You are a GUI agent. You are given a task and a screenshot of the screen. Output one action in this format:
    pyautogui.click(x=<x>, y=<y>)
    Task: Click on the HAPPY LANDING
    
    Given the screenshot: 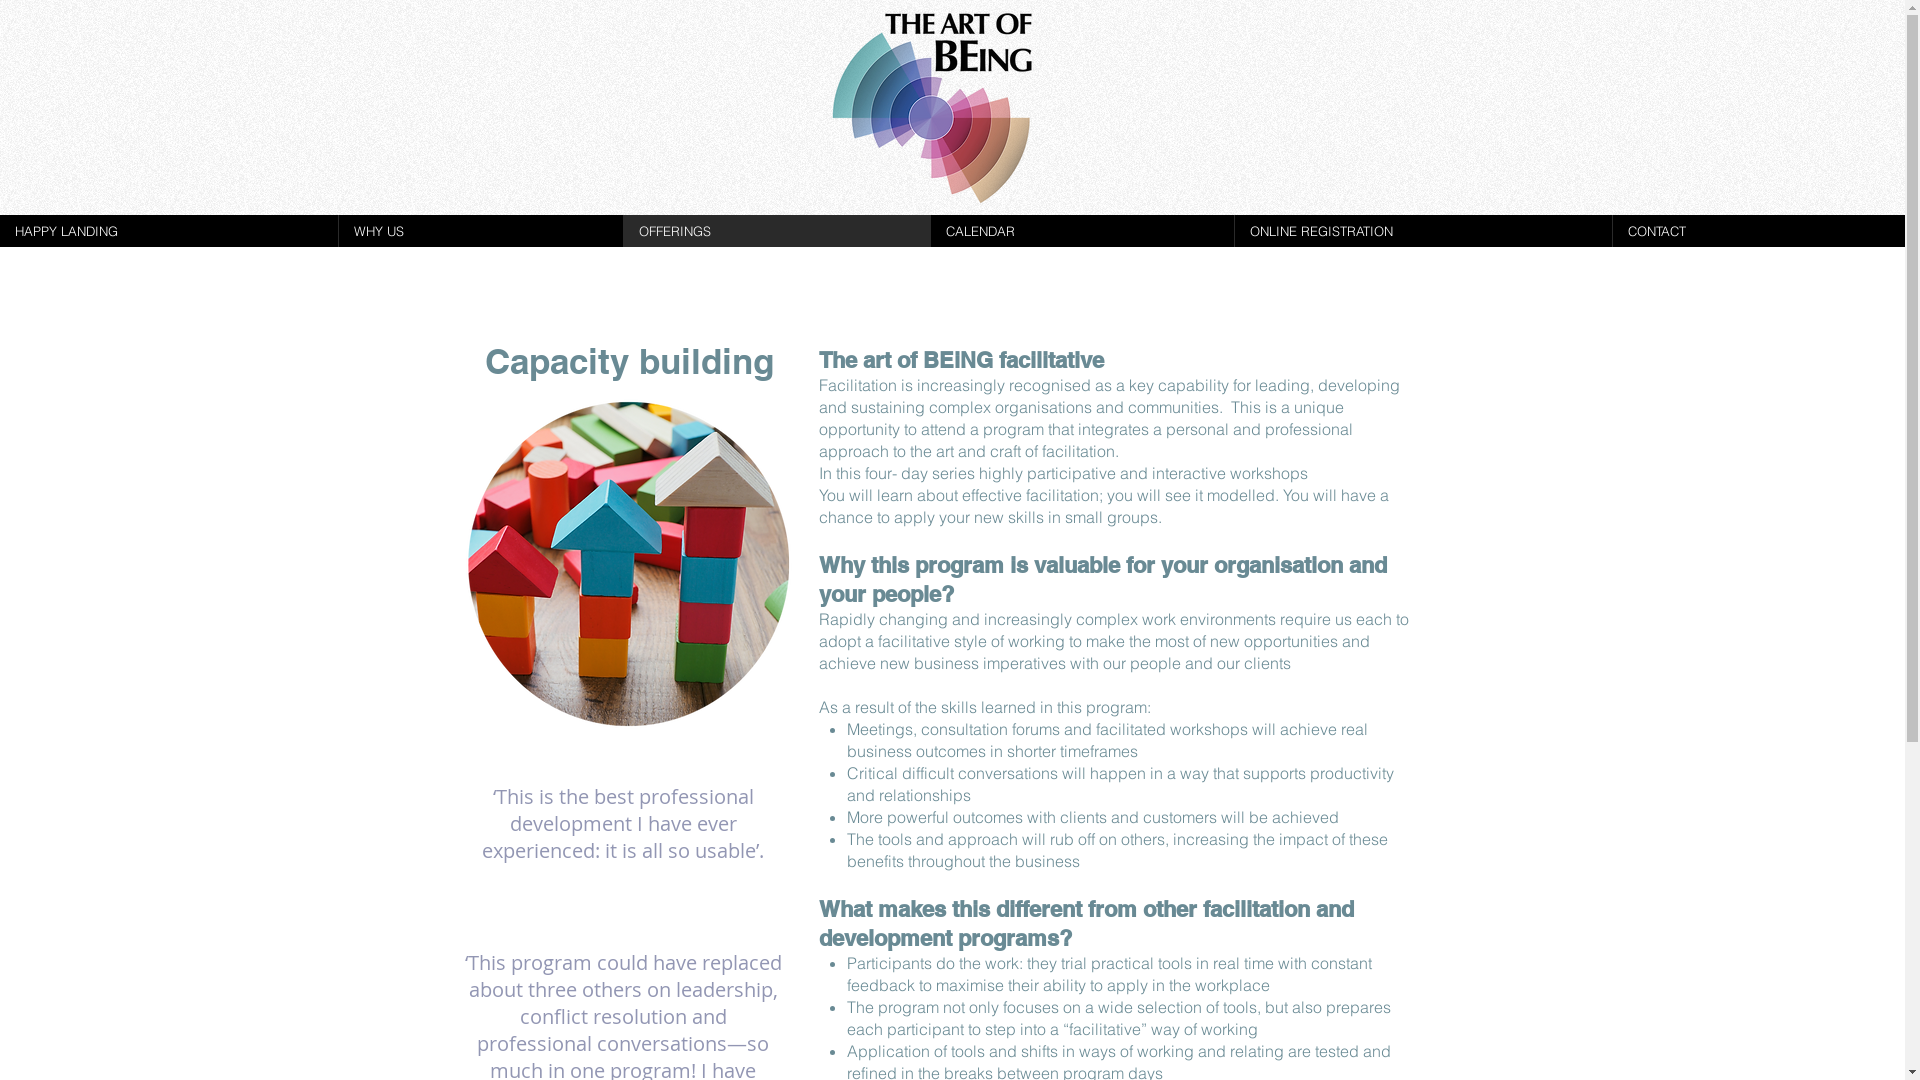 What is the action you would take?
    pyautogui.click(x=169, y=231)
    